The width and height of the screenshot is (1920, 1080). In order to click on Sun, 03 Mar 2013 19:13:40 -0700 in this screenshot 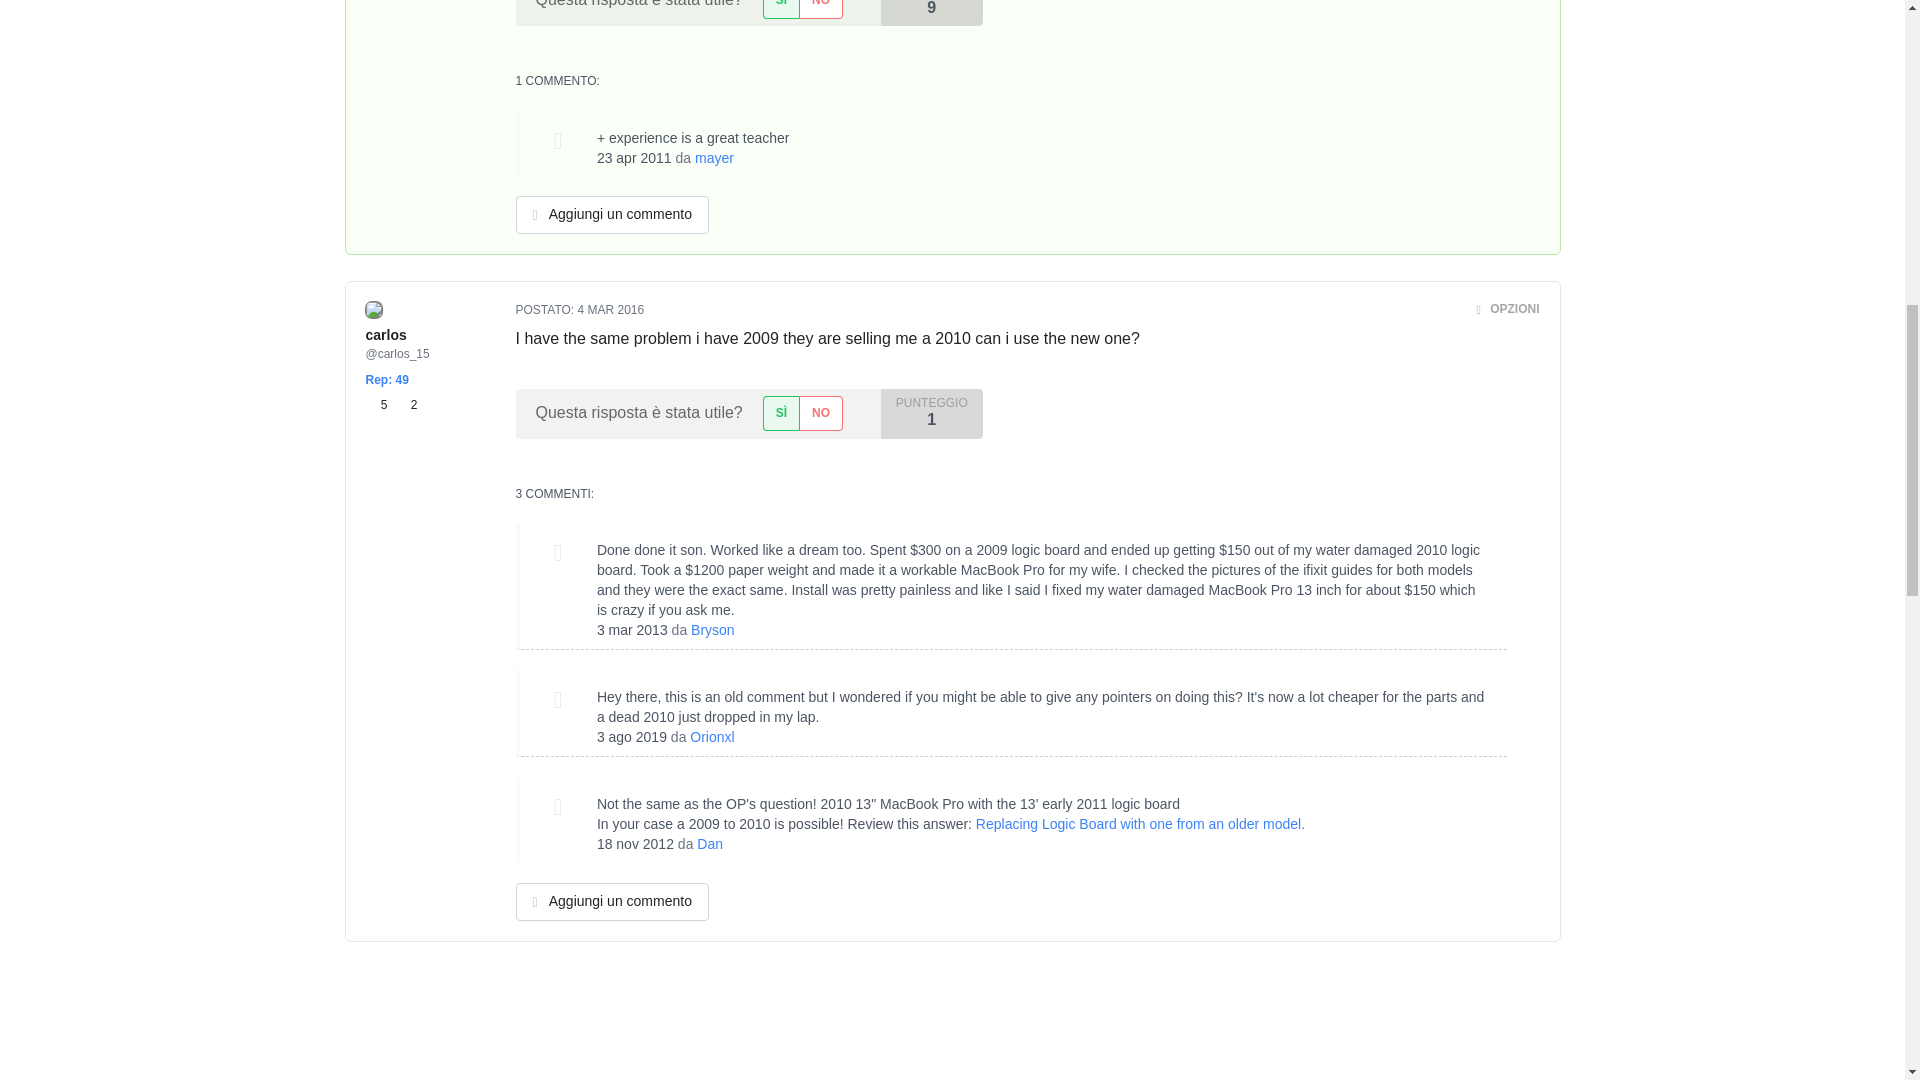, I will do `click(632, 630)`.